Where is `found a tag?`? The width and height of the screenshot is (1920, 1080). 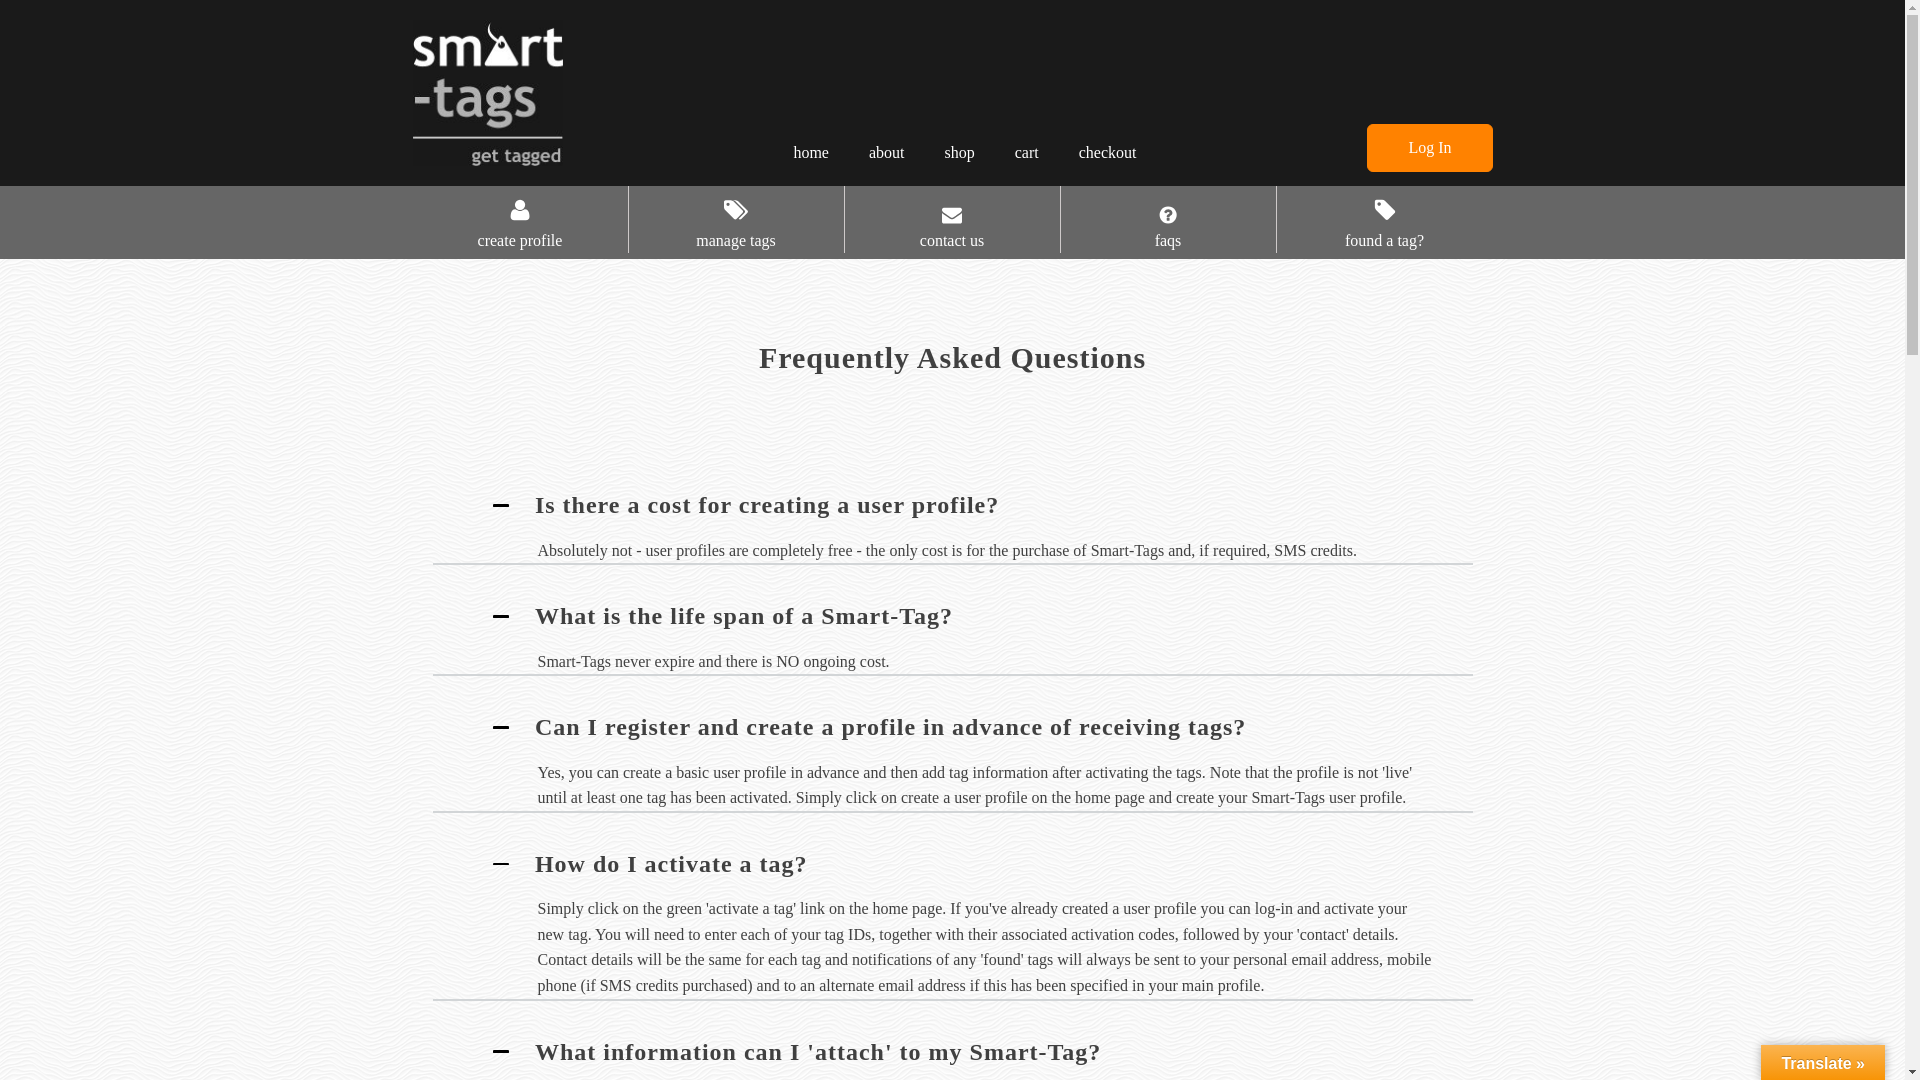 found a tag? is located at coordinates (1384, 238).